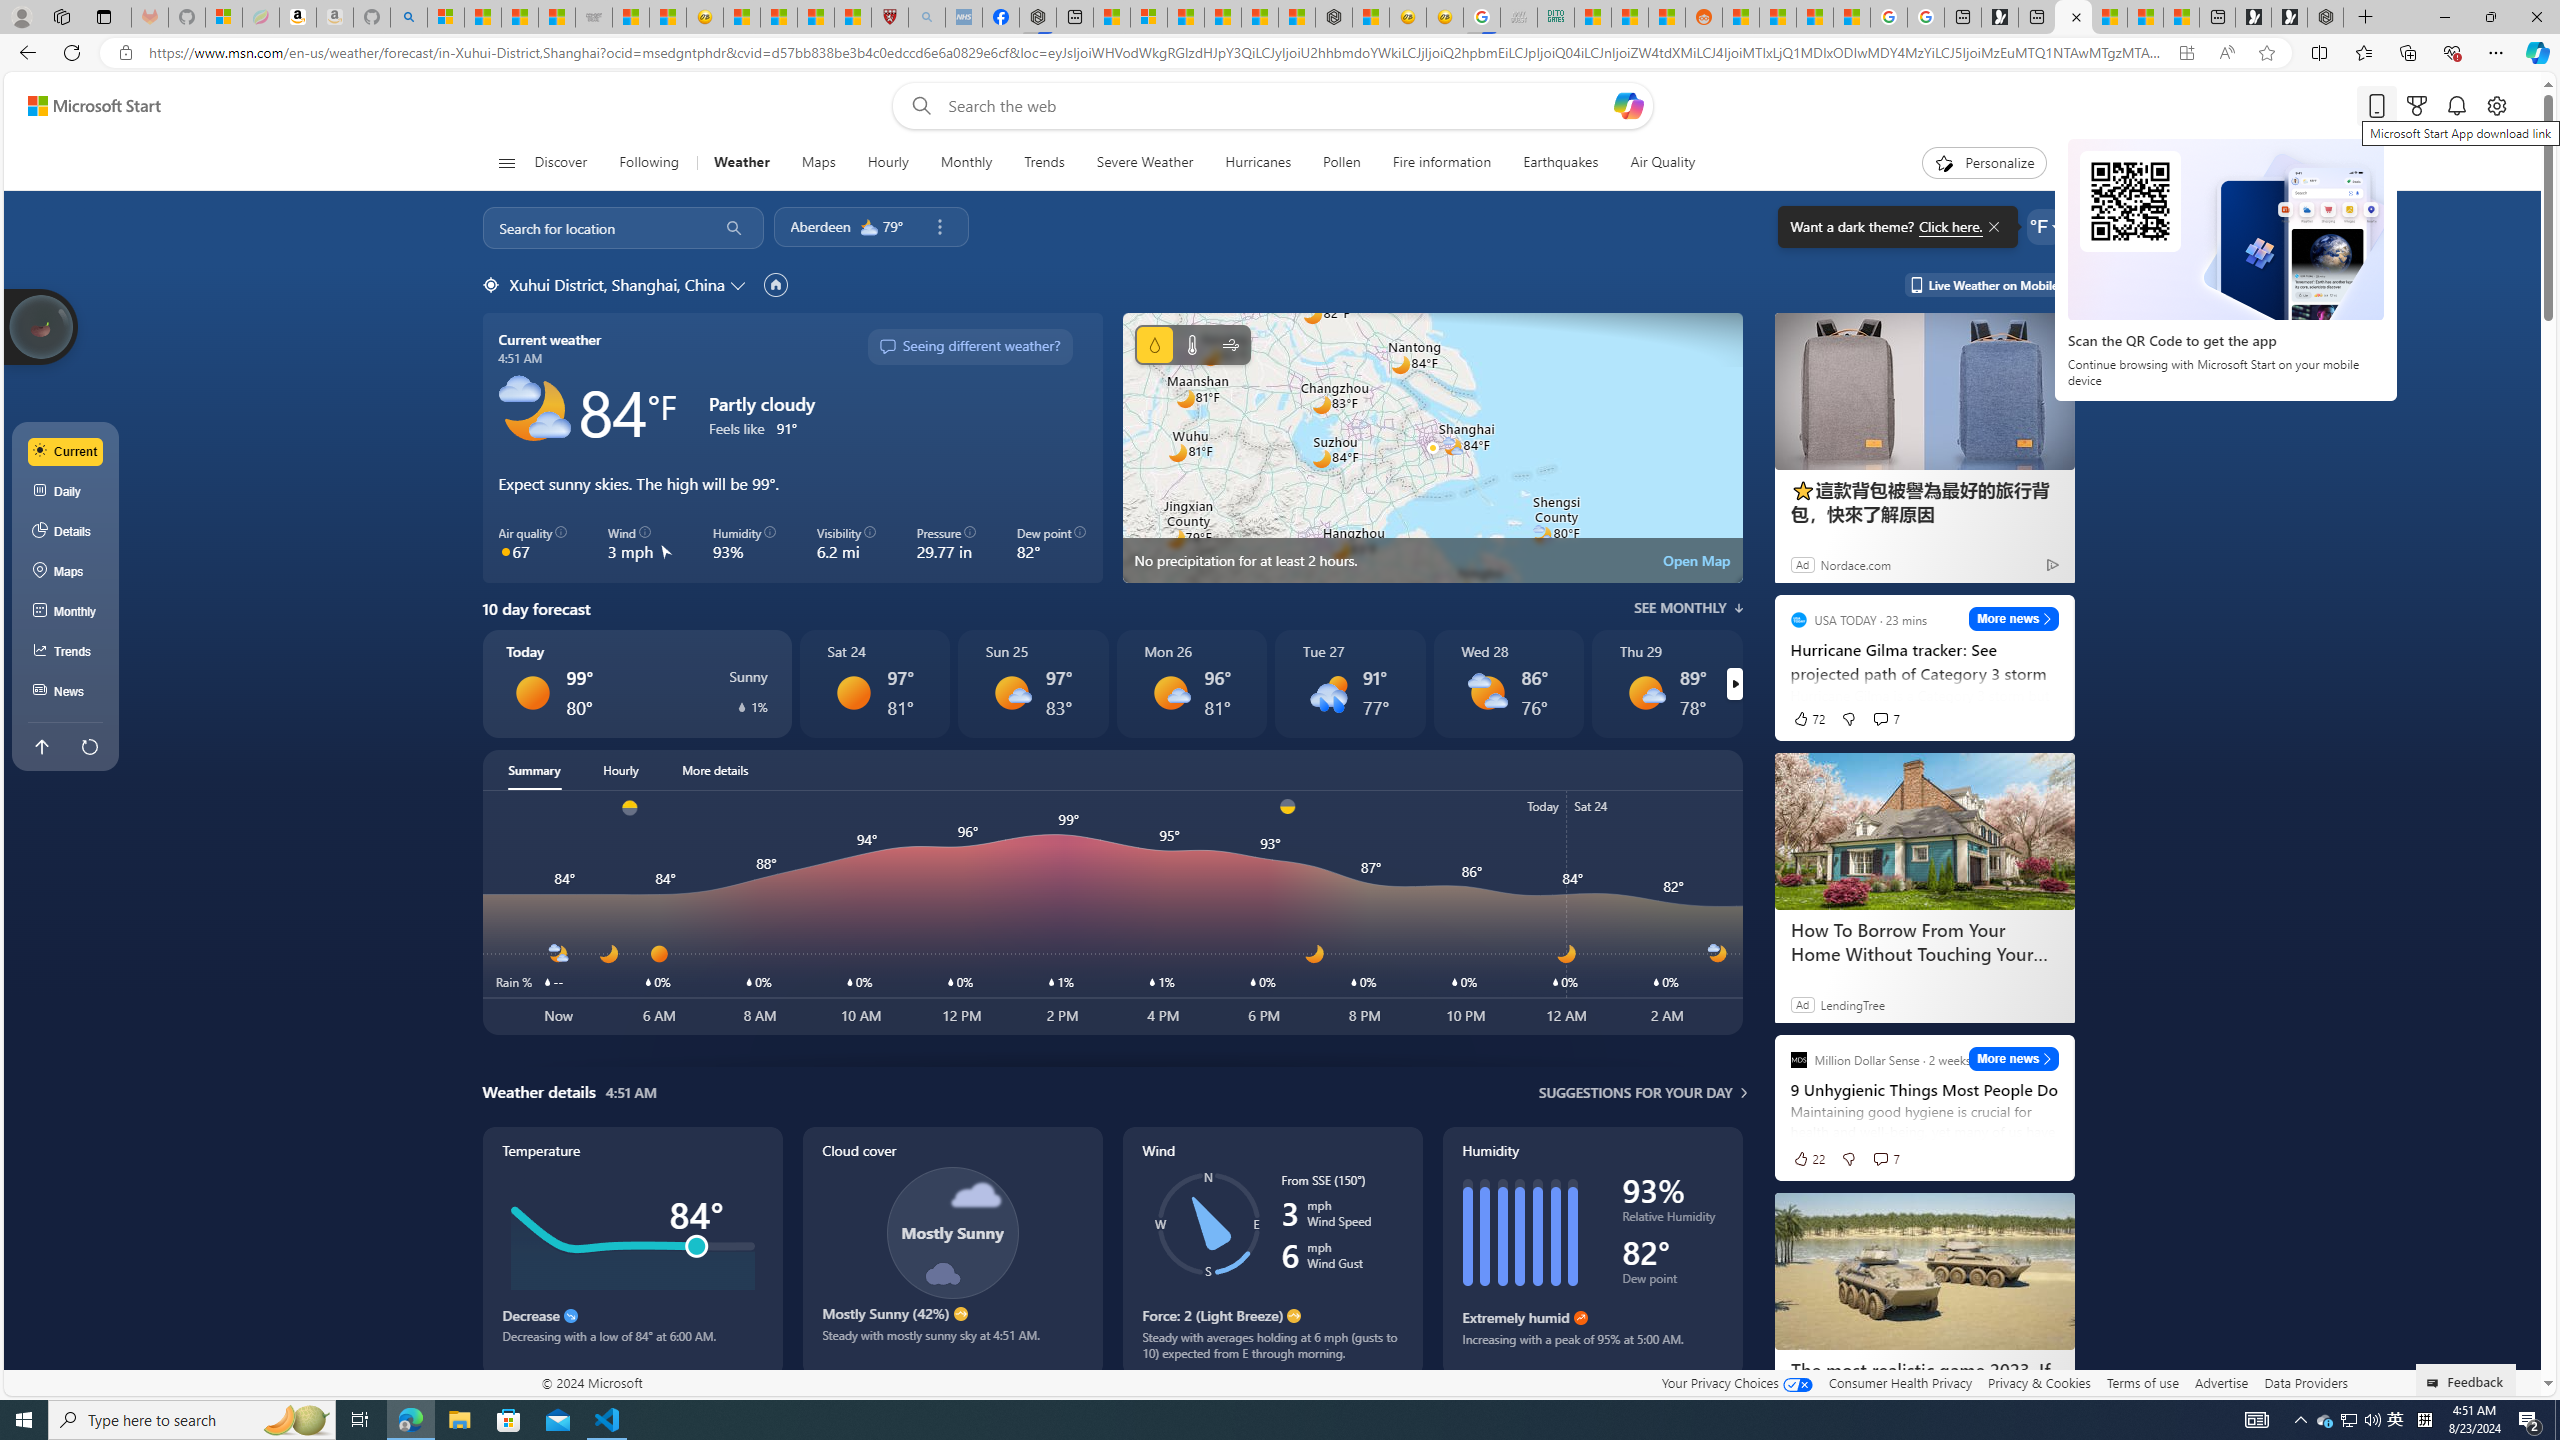  What do you see at coordinates (66, 651) in the screenshot?
I see `Trends` at bounding box center [66, 651].